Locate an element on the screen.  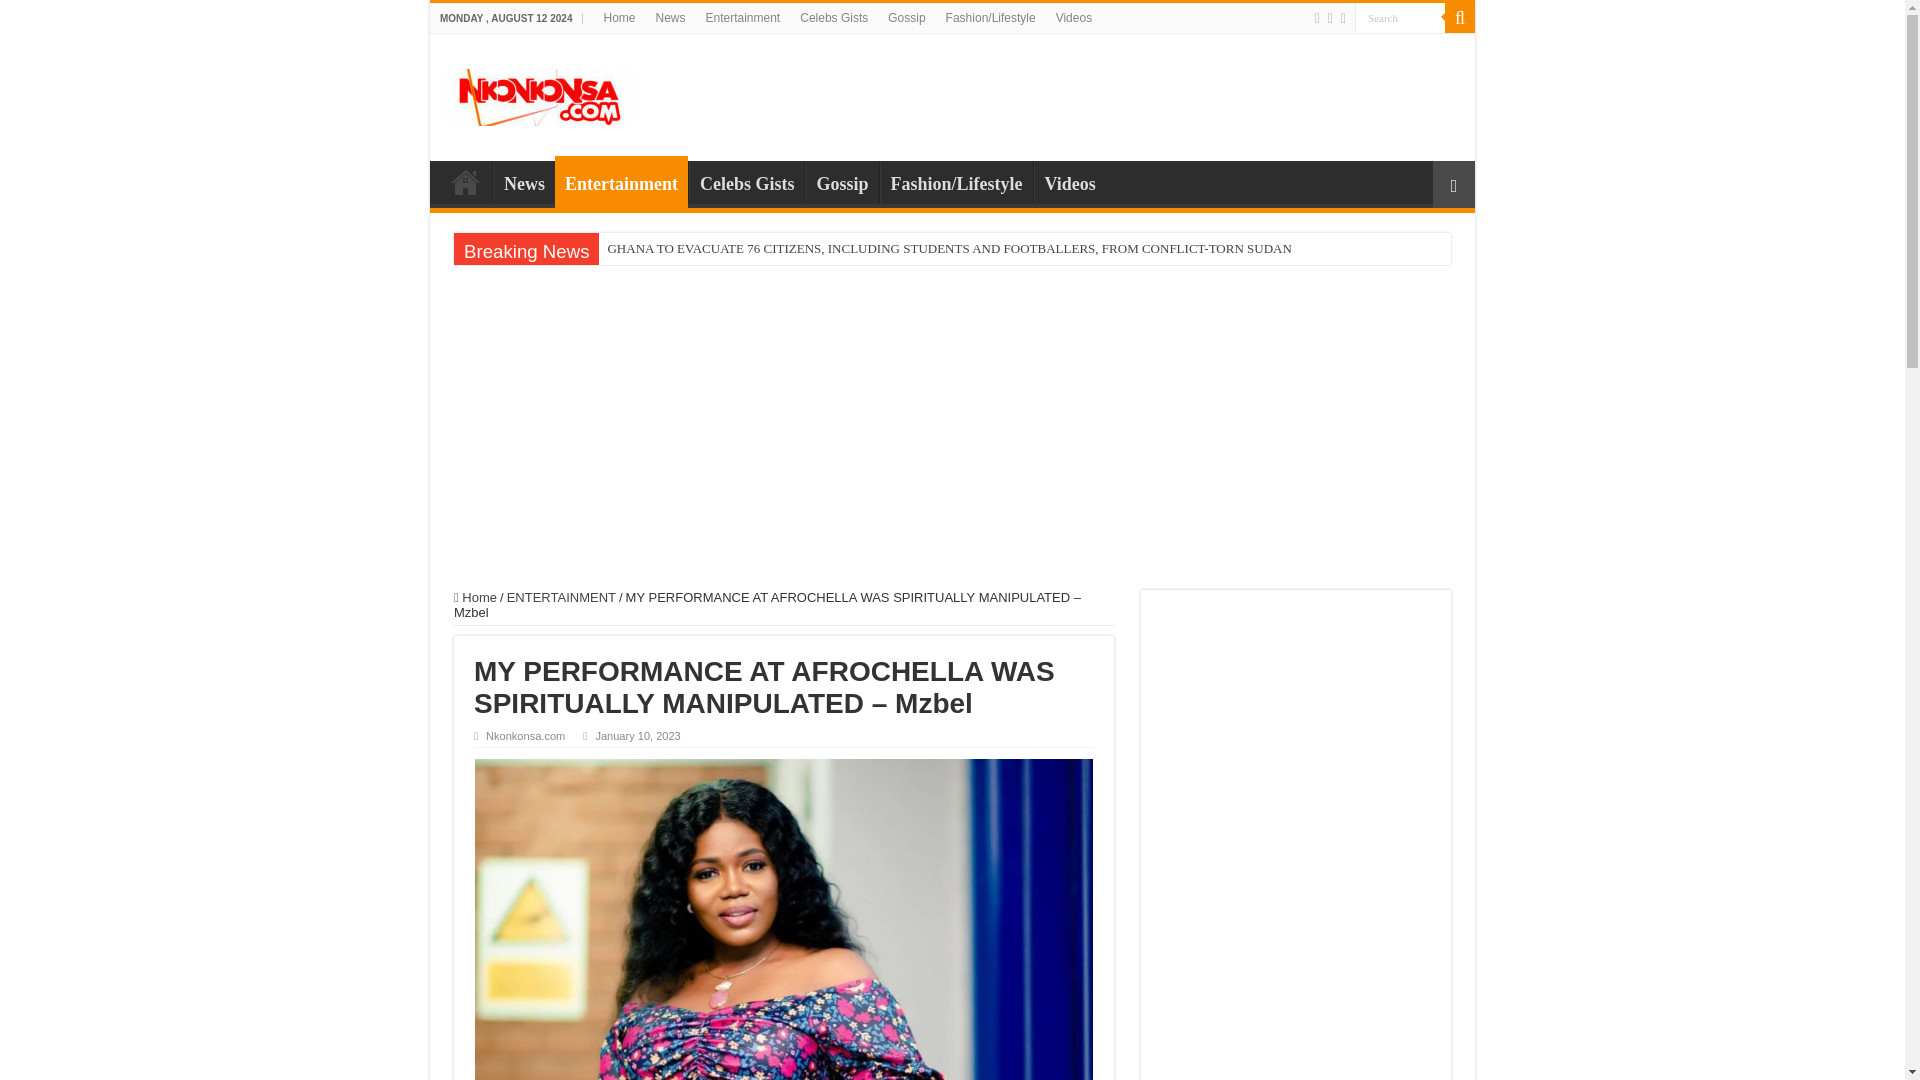
Videos is located at coordinates (1074, 18).